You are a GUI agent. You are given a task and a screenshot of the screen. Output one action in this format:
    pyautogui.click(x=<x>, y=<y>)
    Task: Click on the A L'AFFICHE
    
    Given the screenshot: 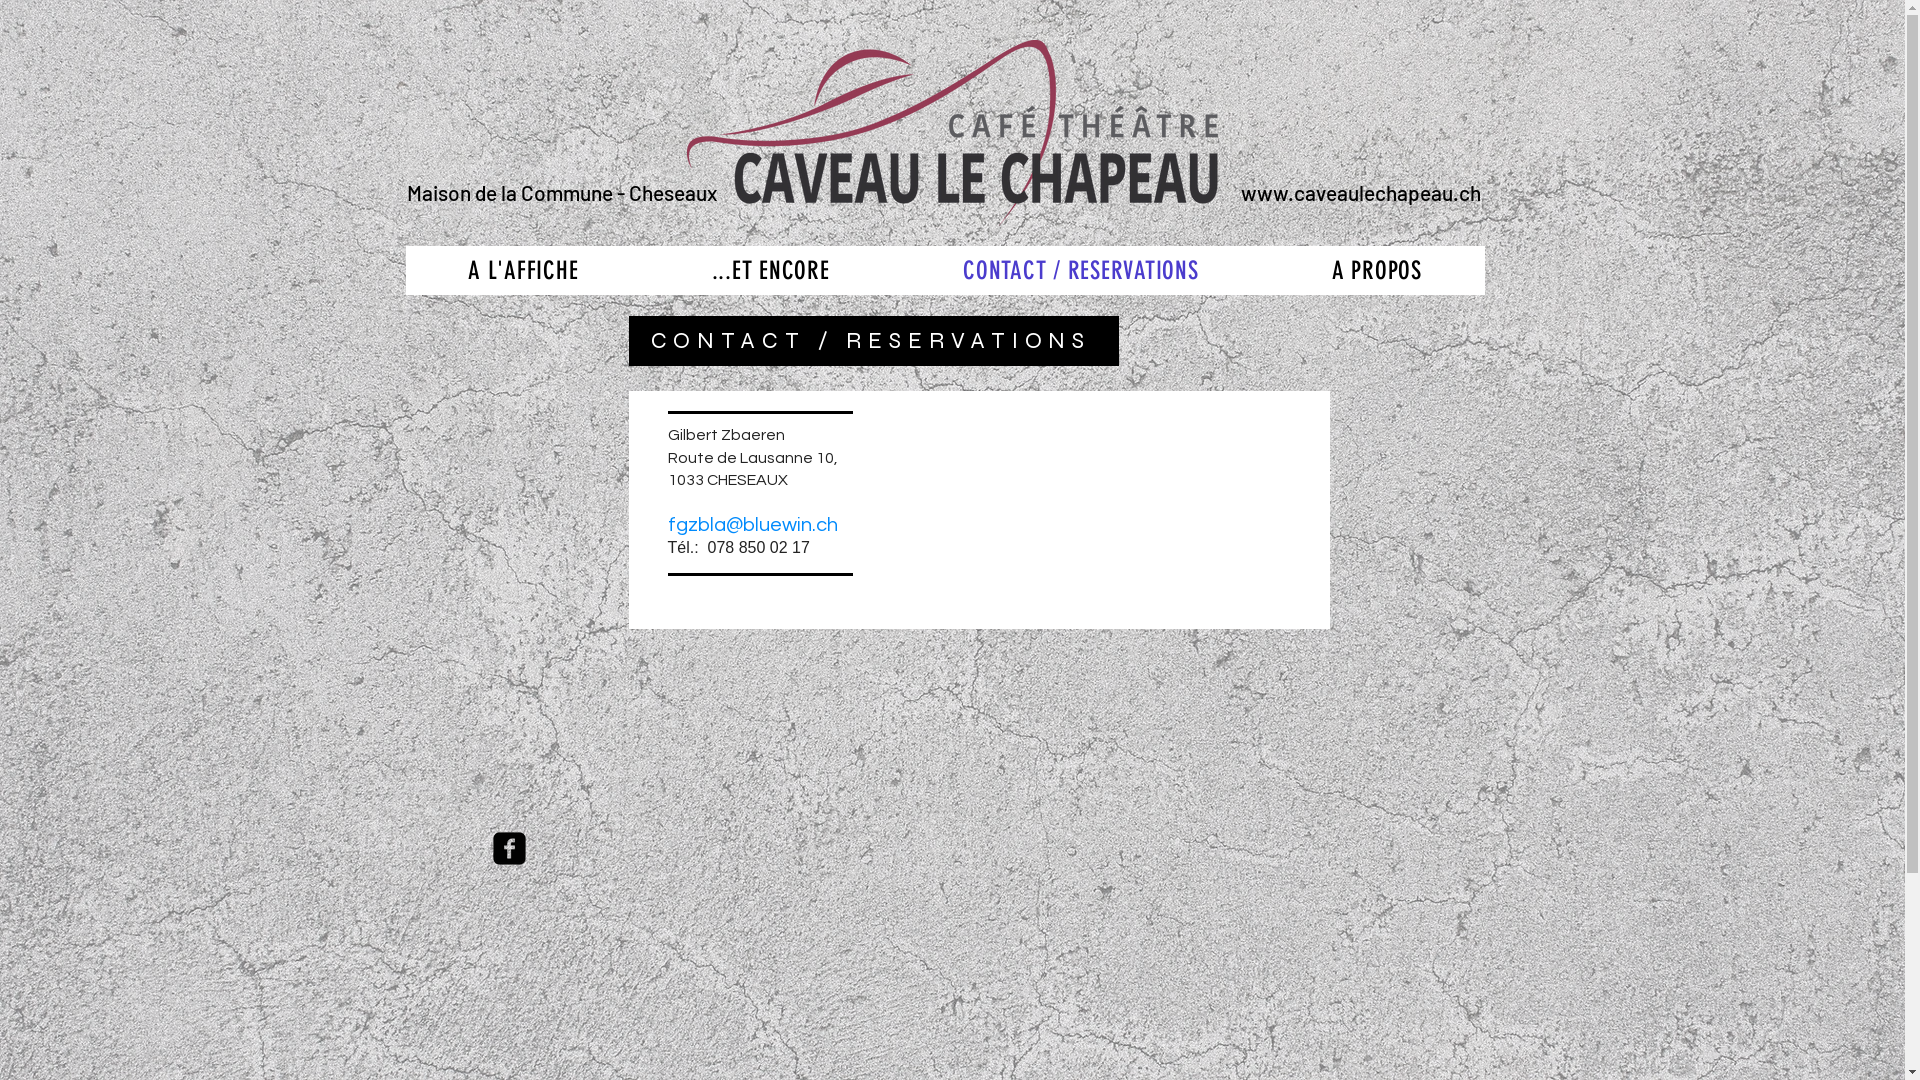 What is the action you would take?
    pyautogui.click(x=524, y=270)
    